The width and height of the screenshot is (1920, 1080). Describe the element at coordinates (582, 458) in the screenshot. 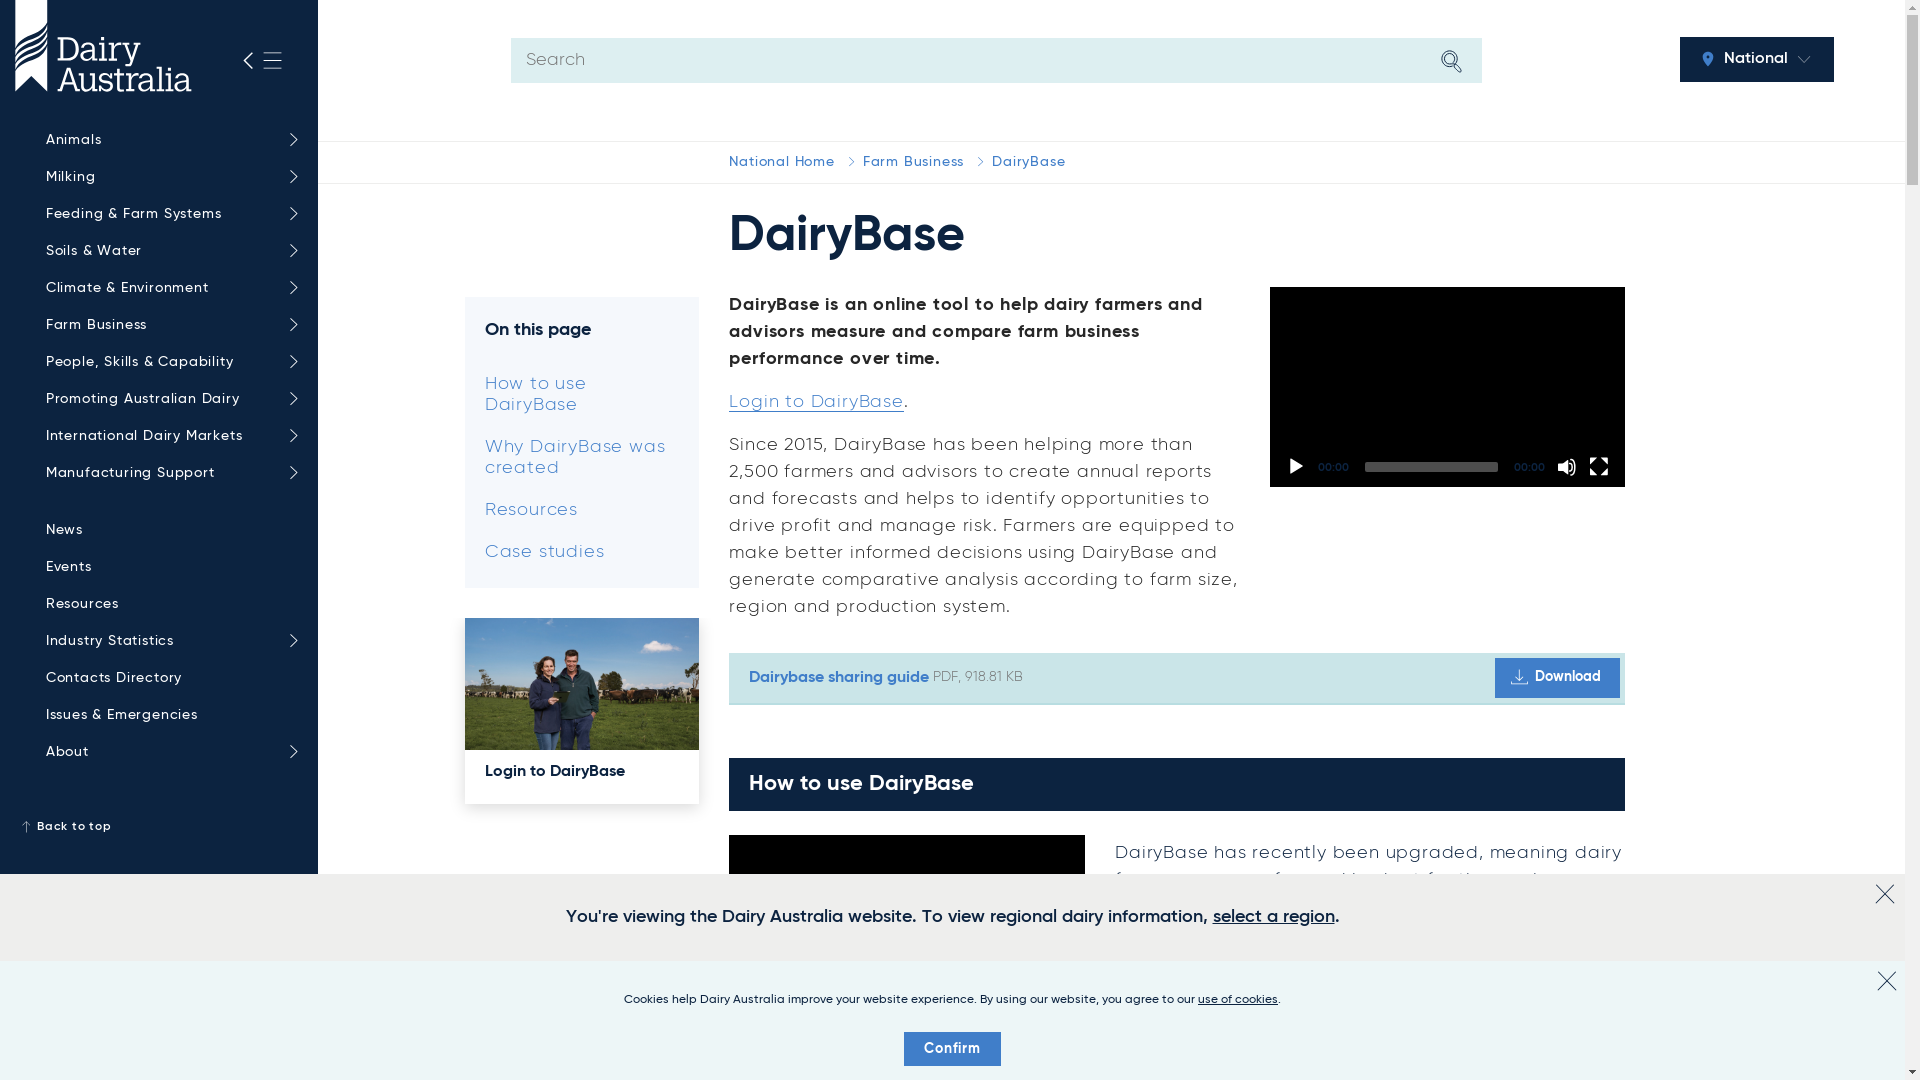

I see `Why DairyBase was created` at that location.